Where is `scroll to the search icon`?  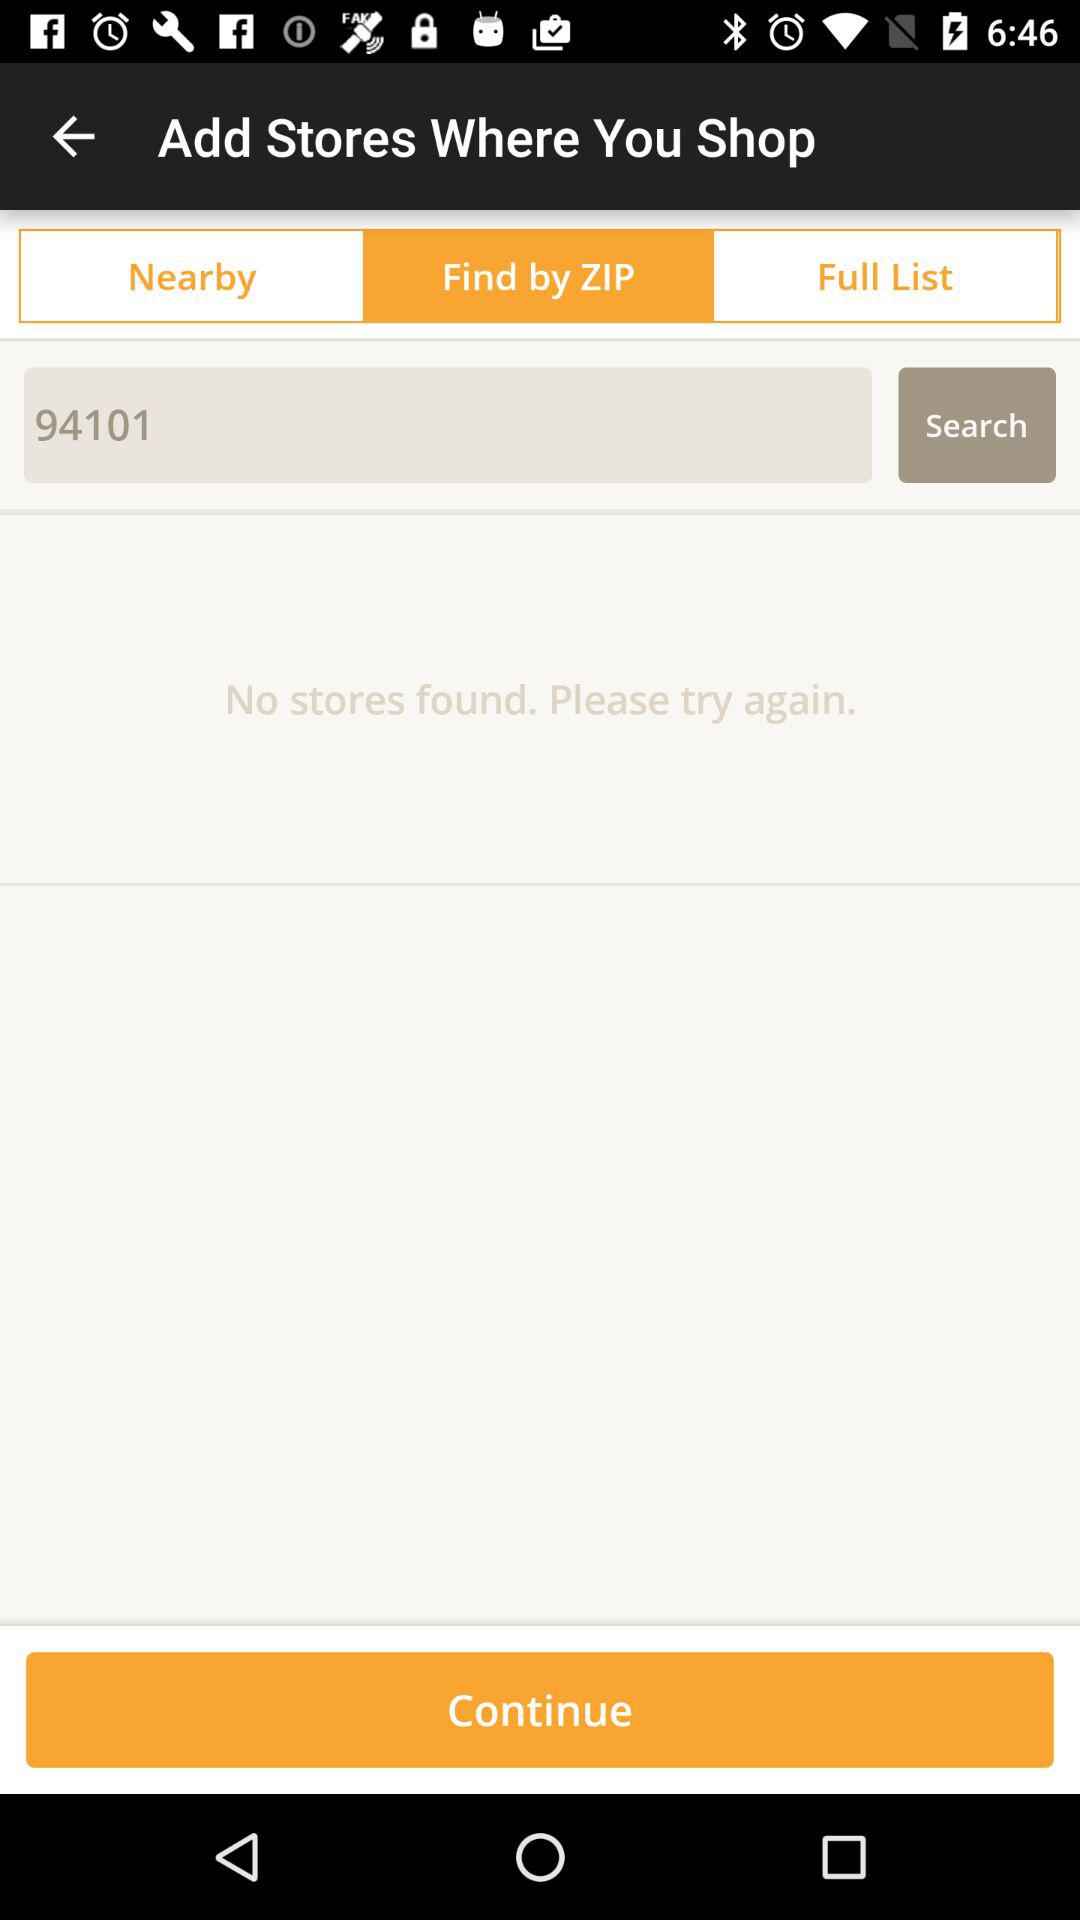
scroll to the search icon is located at coordinates (976, 424).